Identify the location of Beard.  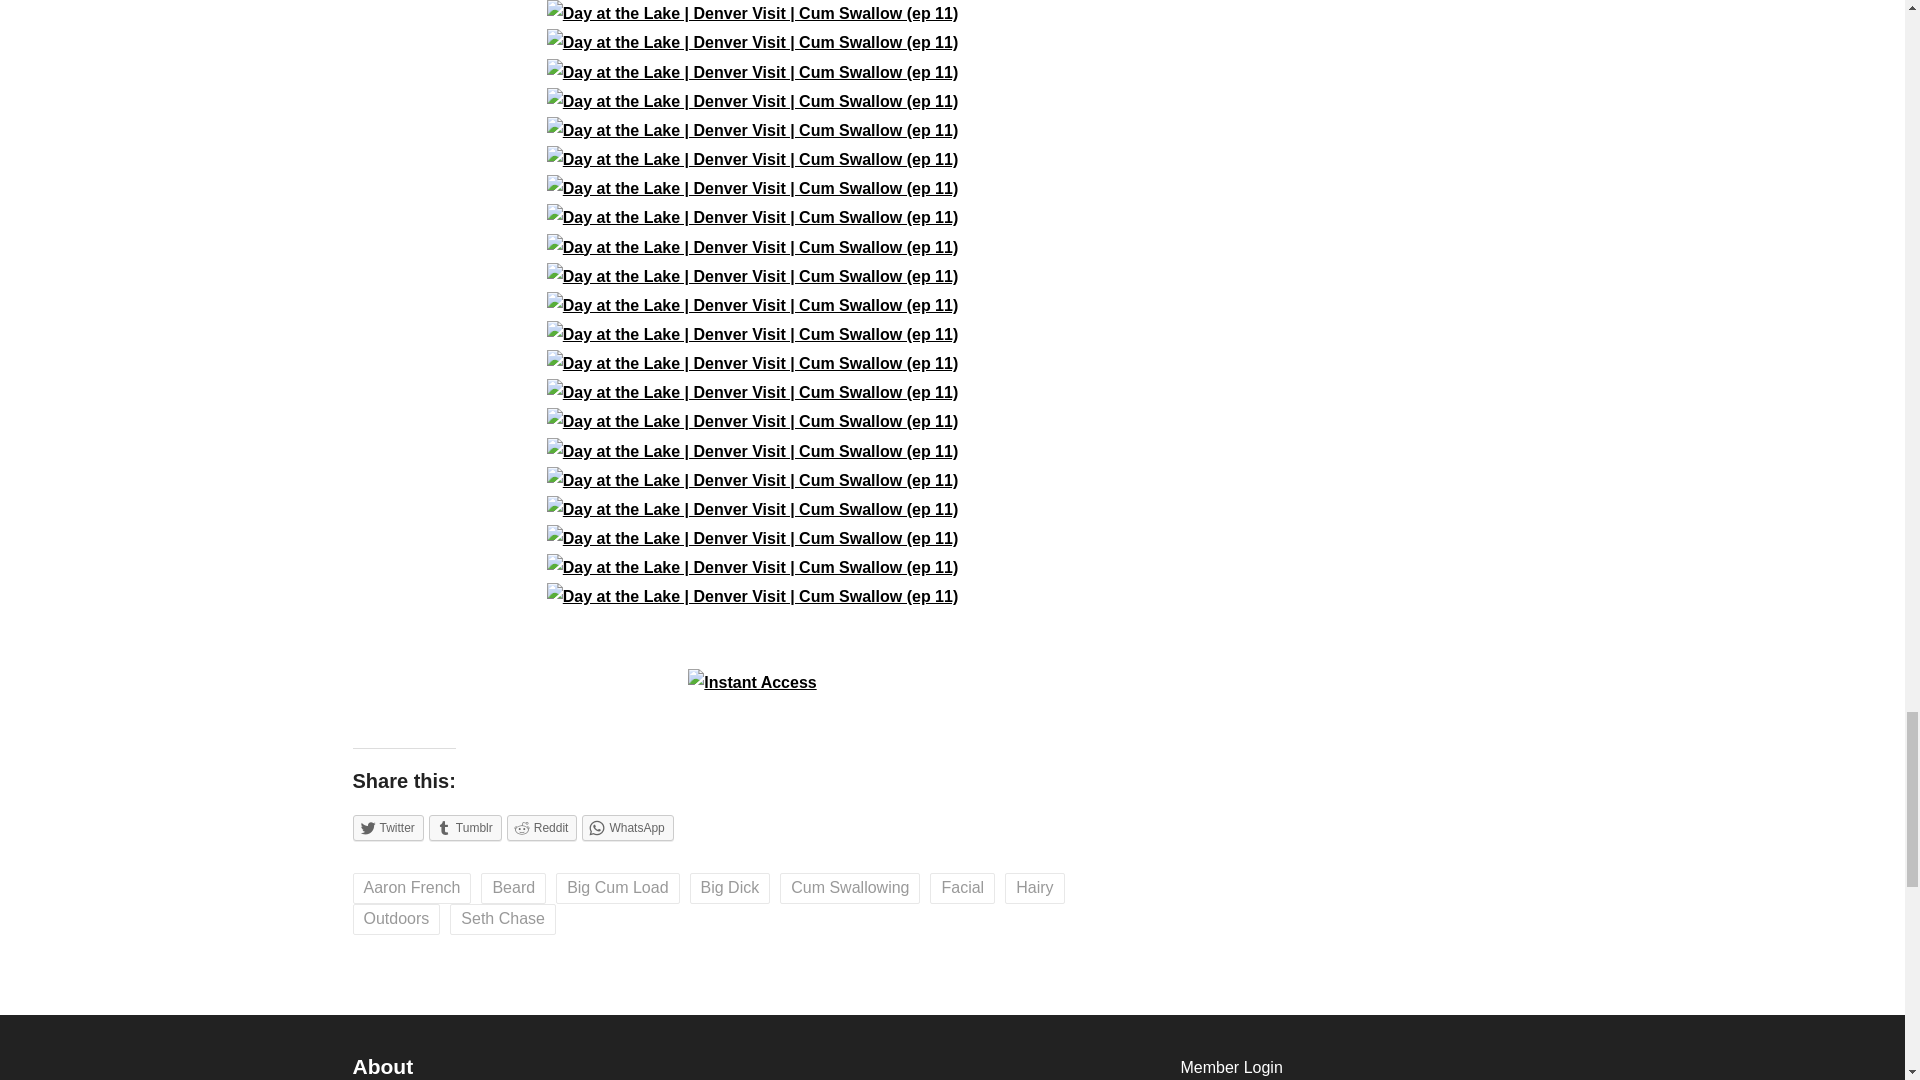
(513, 888).